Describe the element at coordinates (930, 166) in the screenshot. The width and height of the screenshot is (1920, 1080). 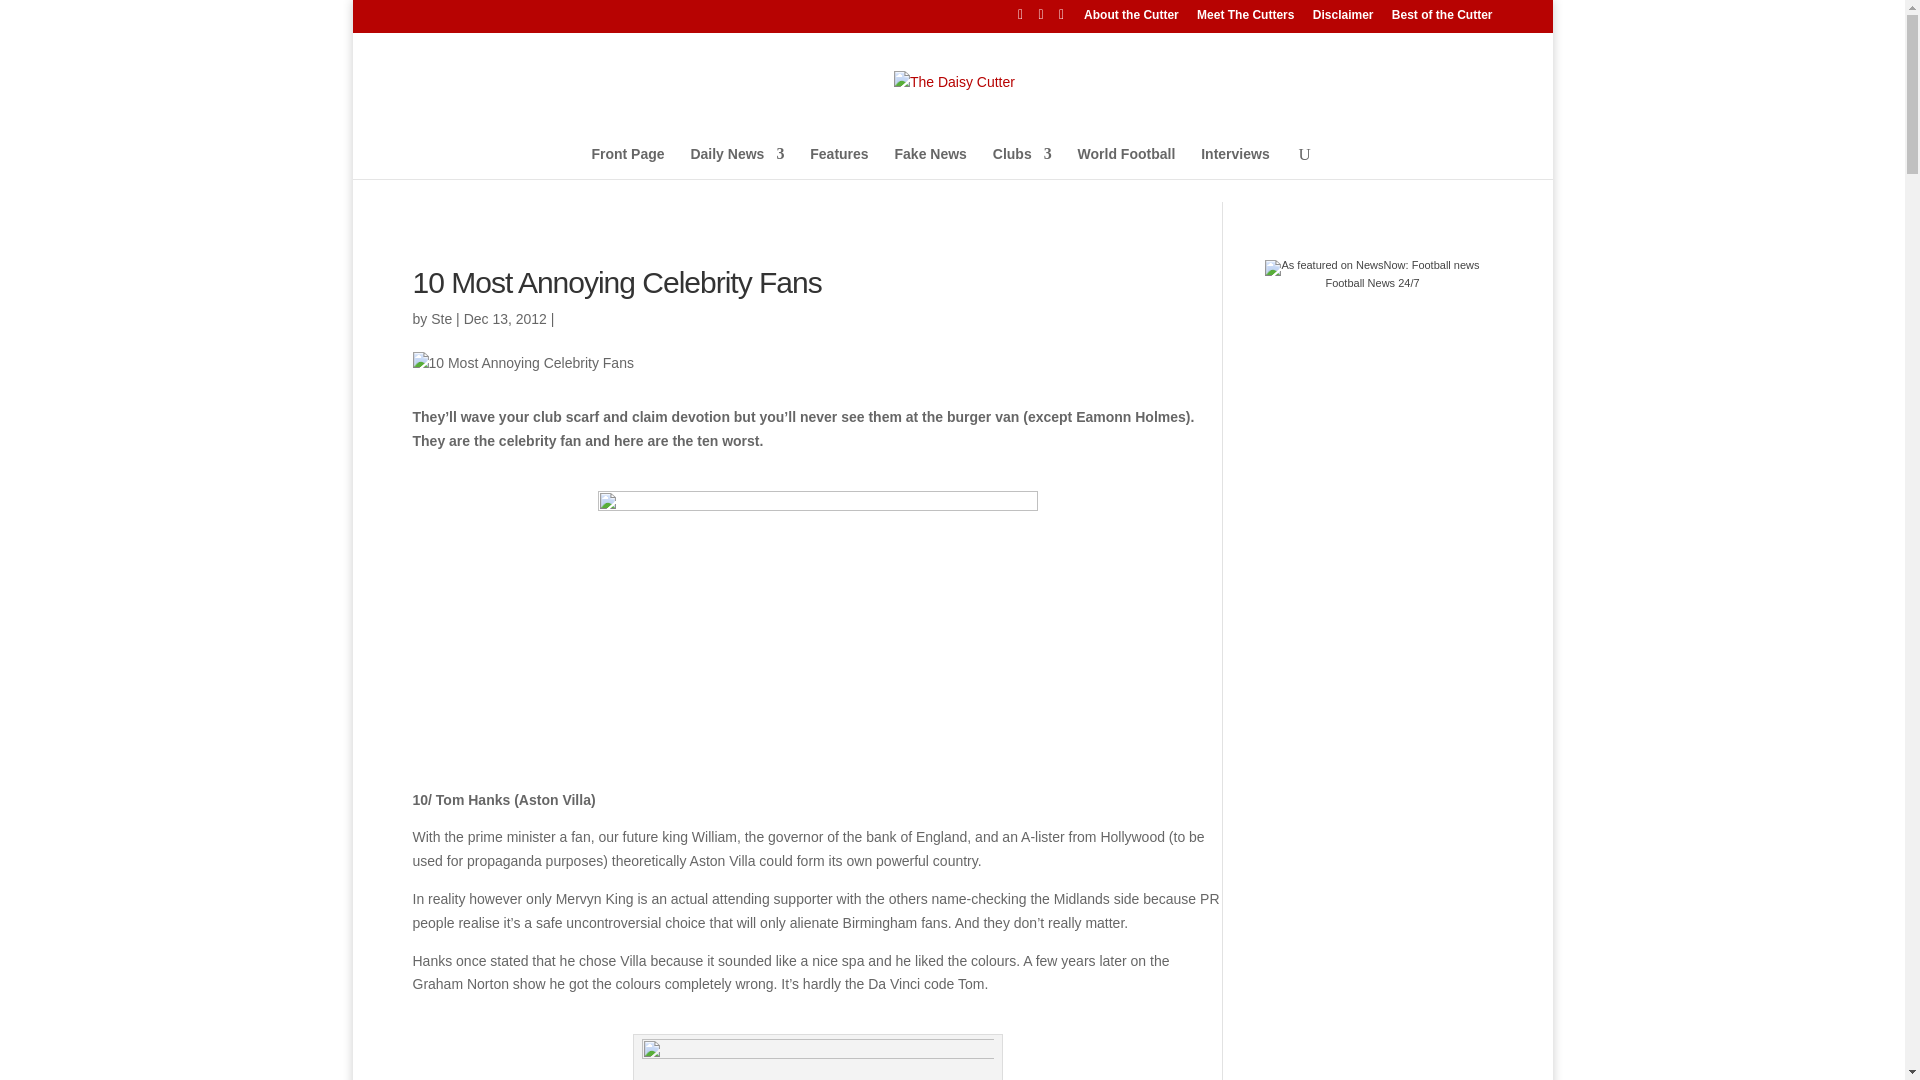
I see `Fake News` at that location.